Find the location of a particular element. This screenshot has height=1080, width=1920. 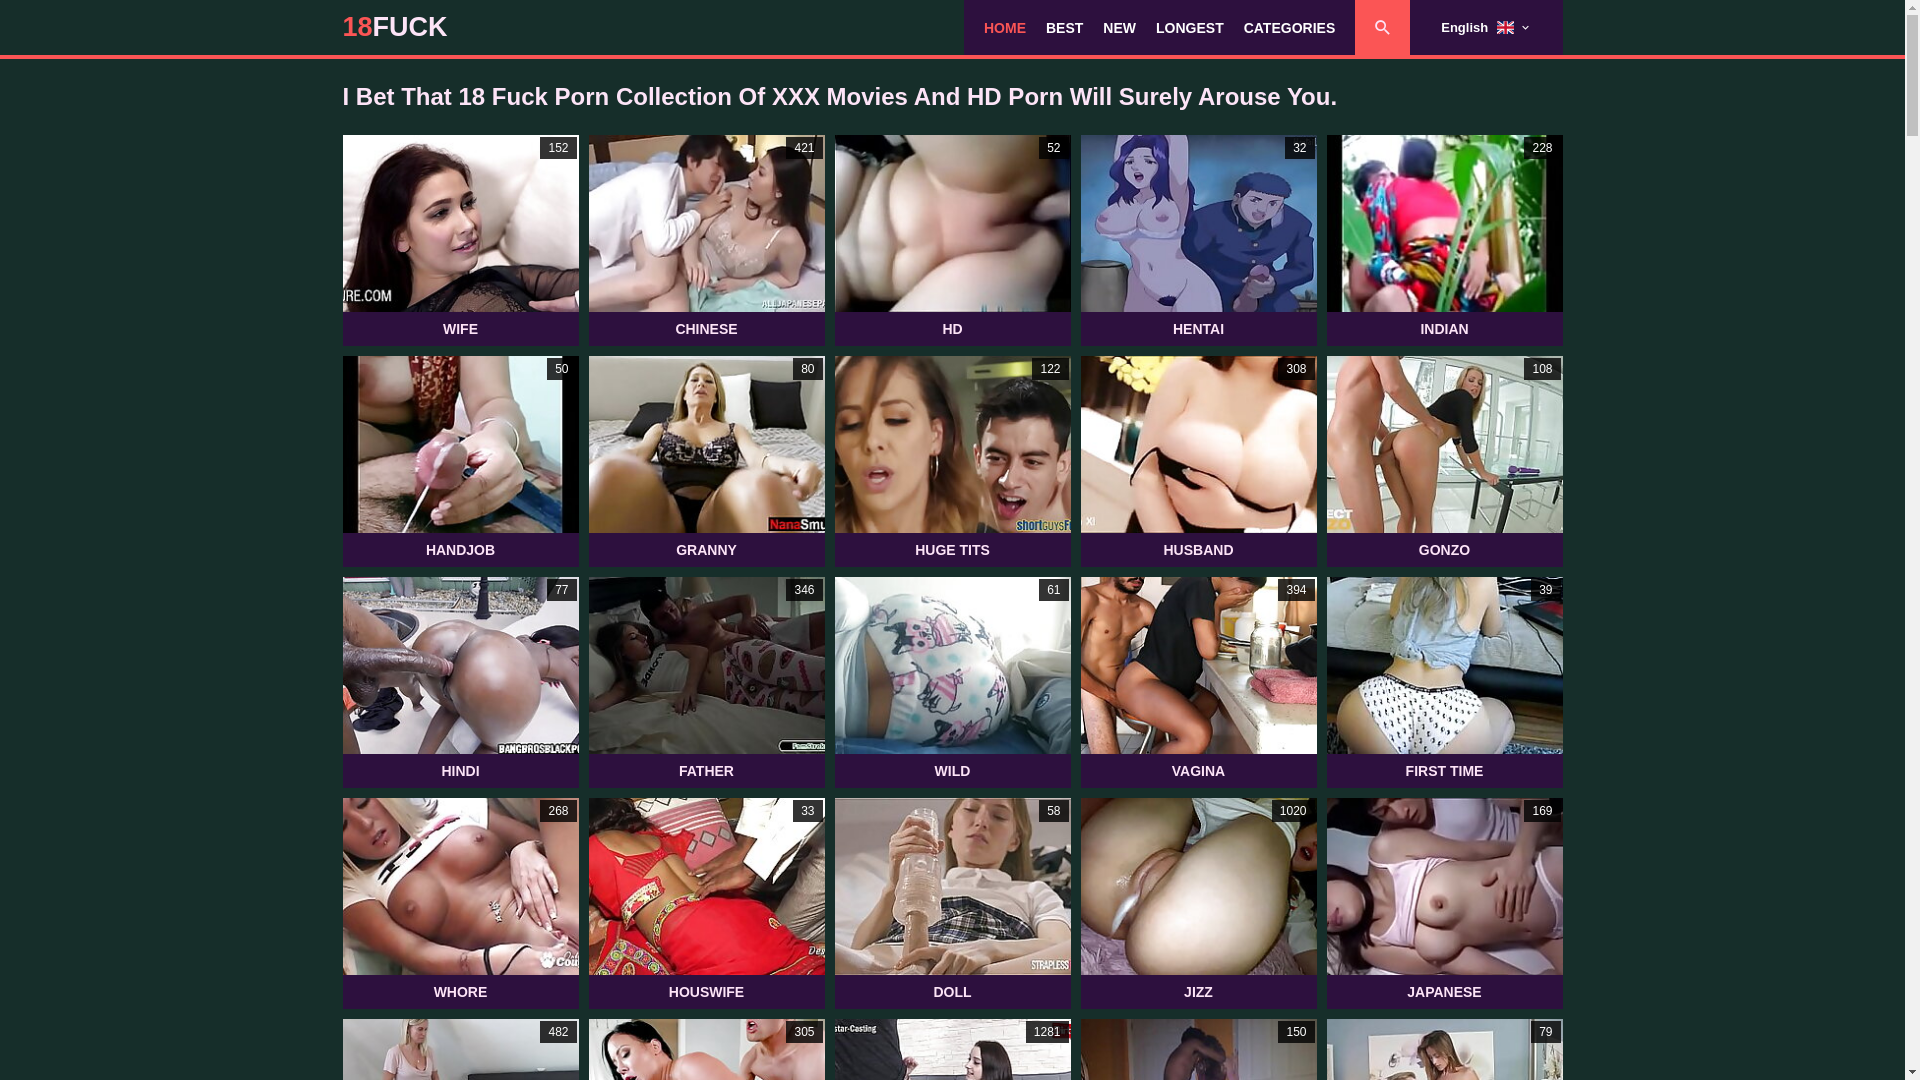

308
HUSBAND is located at coordinates (1198, 462).